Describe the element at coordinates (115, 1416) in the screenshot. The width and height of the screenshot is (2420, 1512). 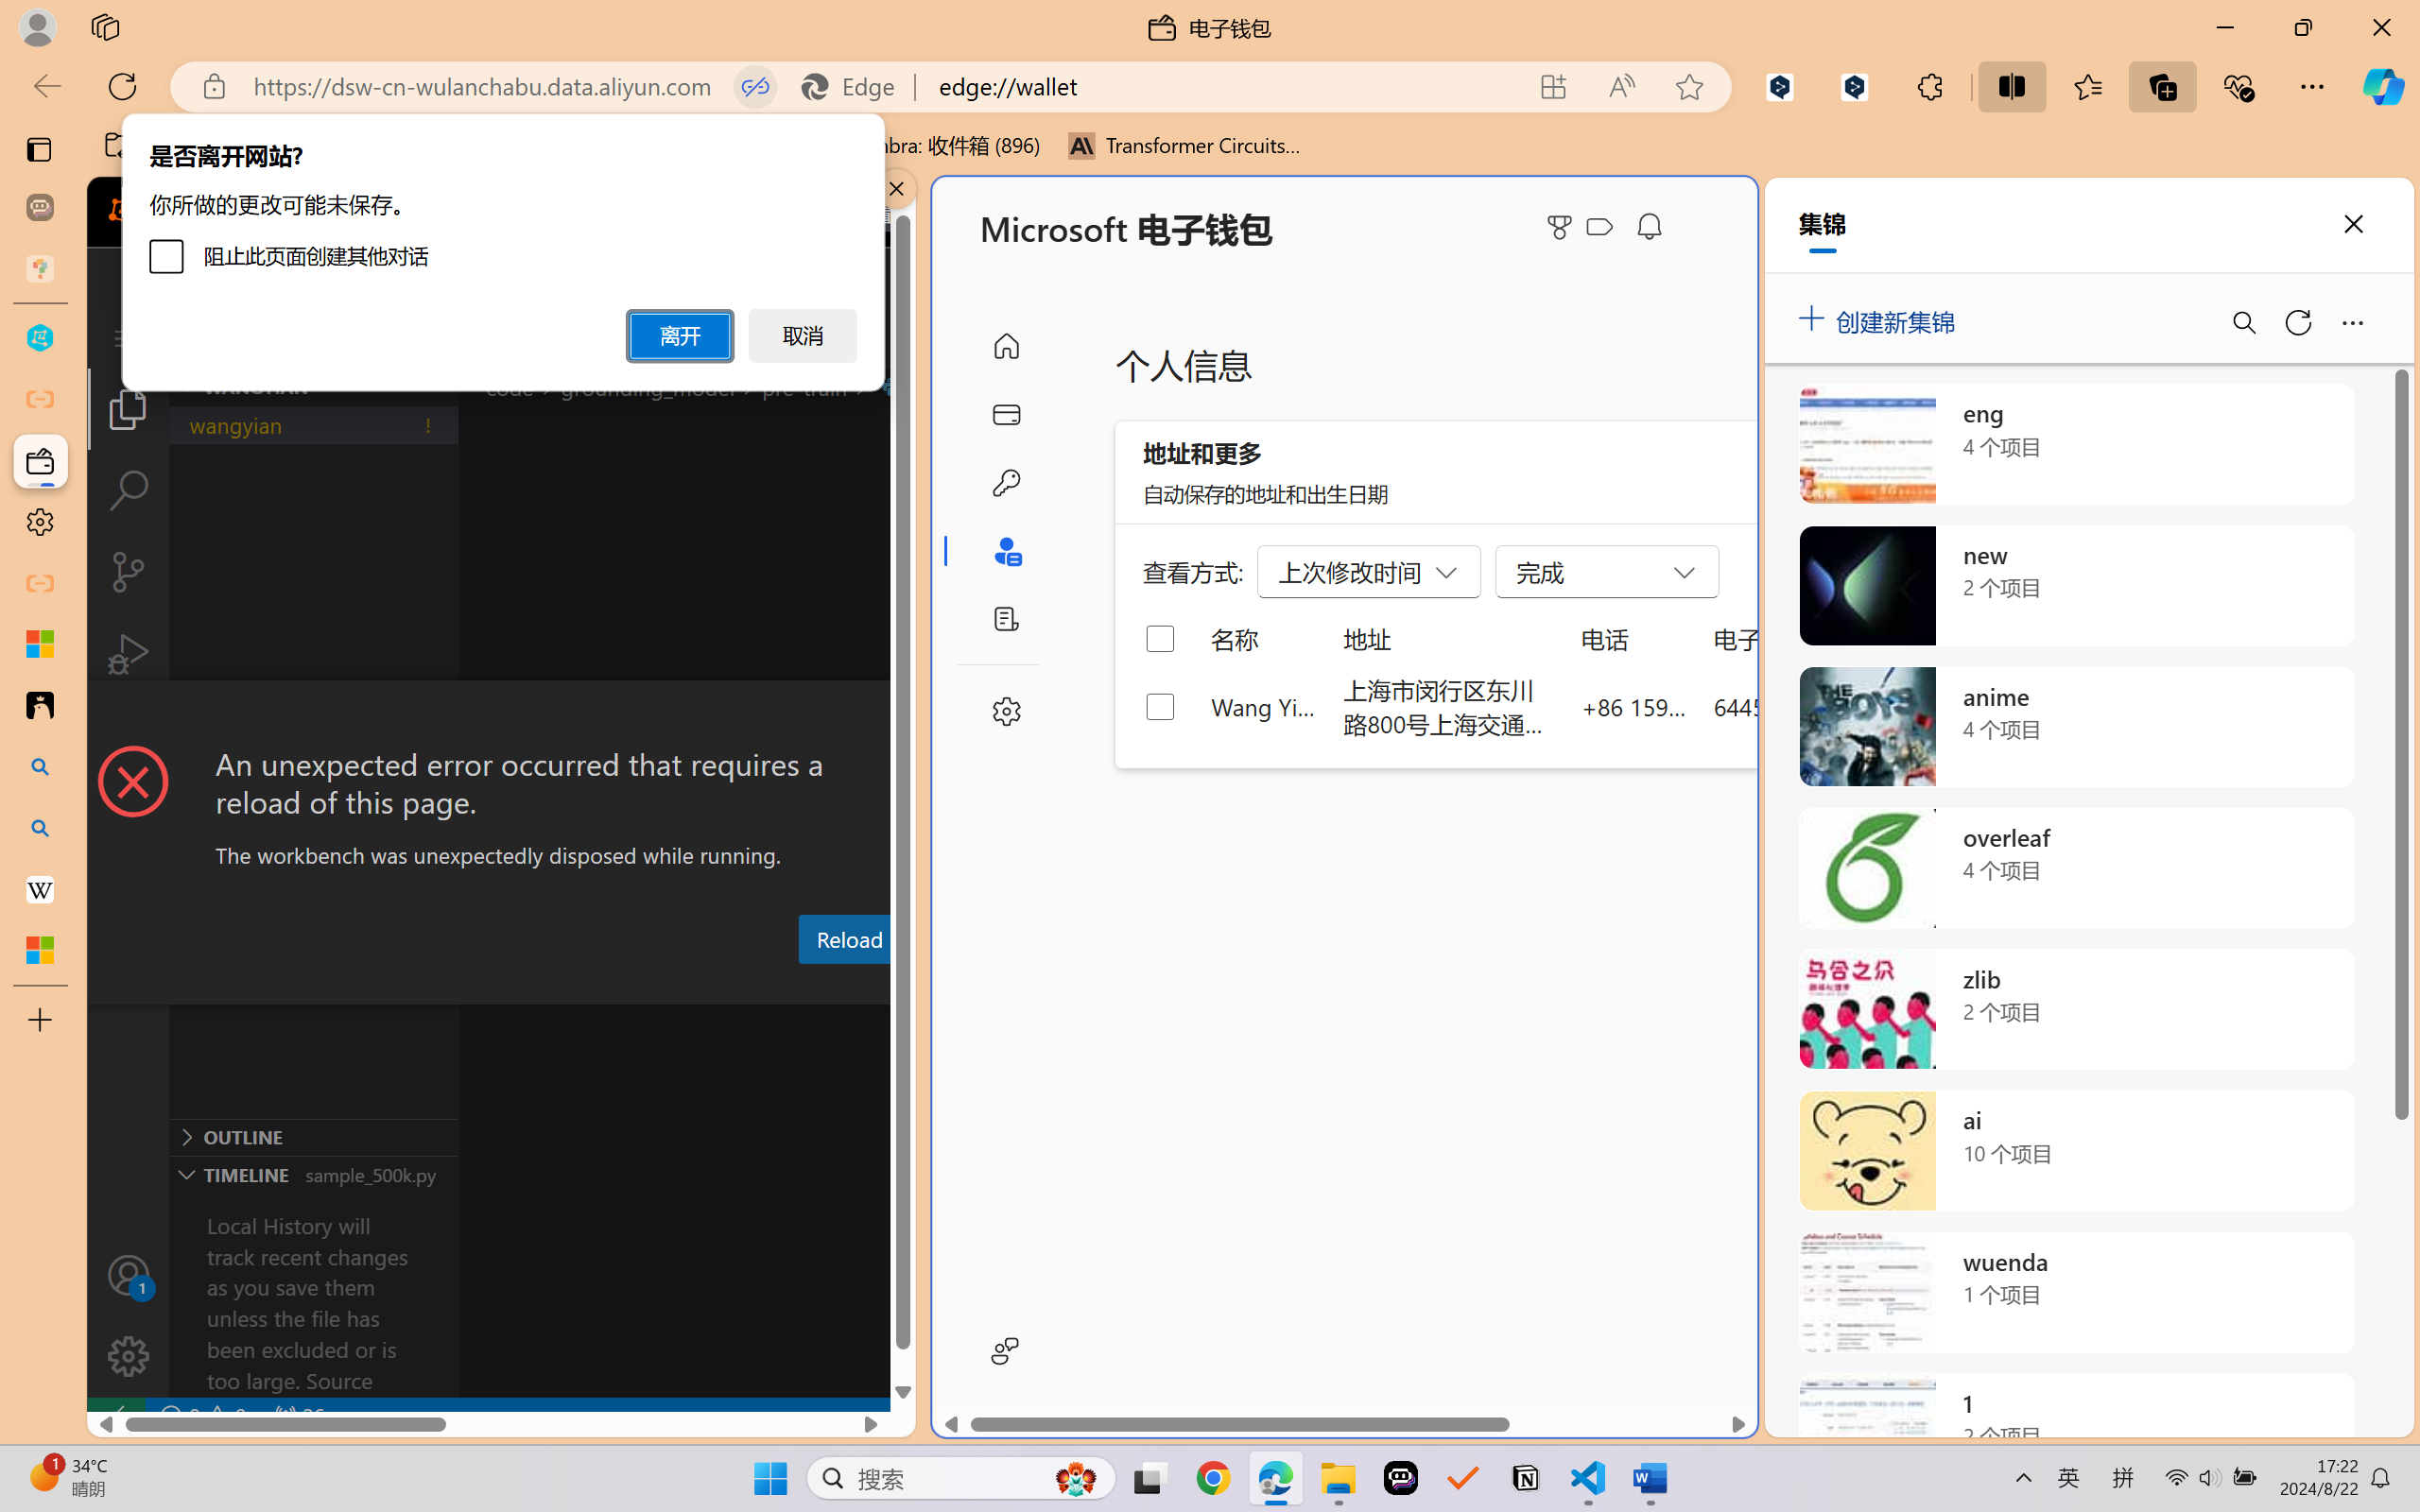
I see `remote` at that location.